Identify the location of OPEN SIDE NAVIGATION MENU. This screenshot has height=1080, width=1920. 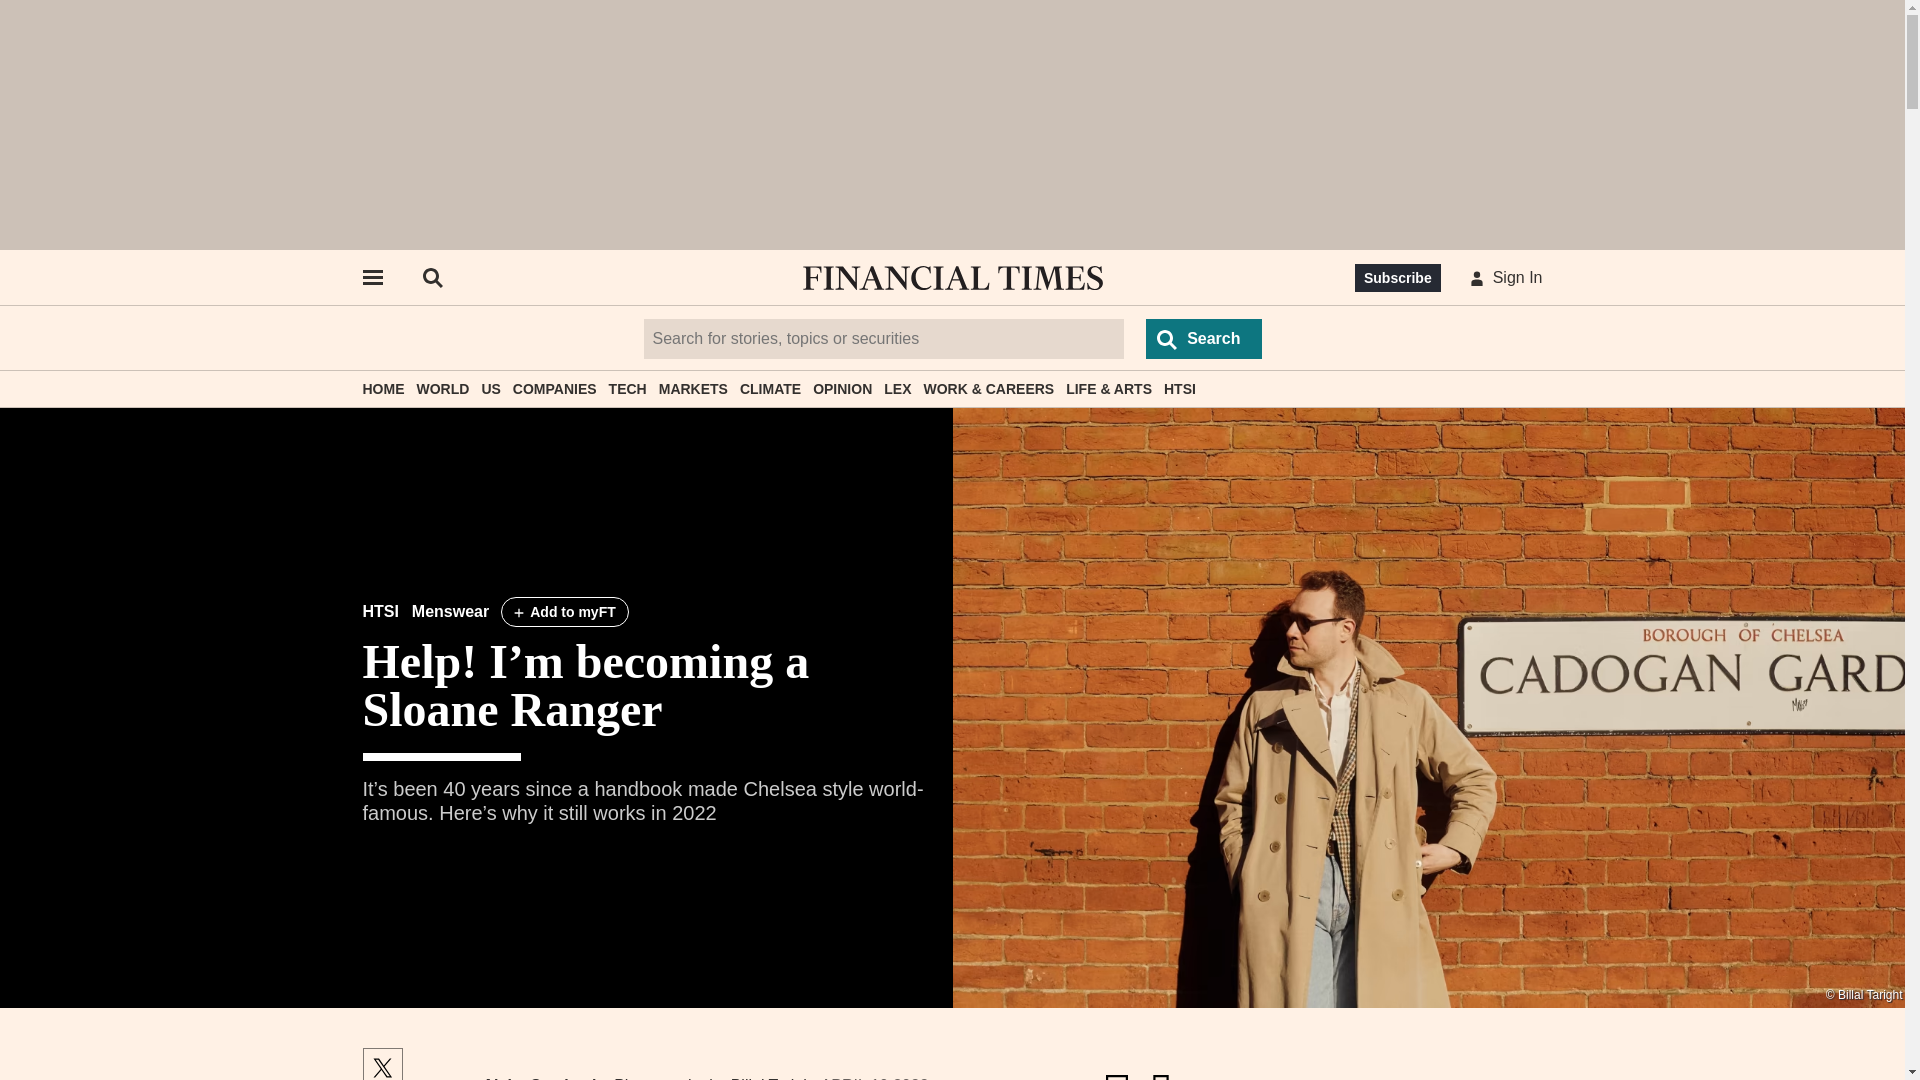
(371, 278).